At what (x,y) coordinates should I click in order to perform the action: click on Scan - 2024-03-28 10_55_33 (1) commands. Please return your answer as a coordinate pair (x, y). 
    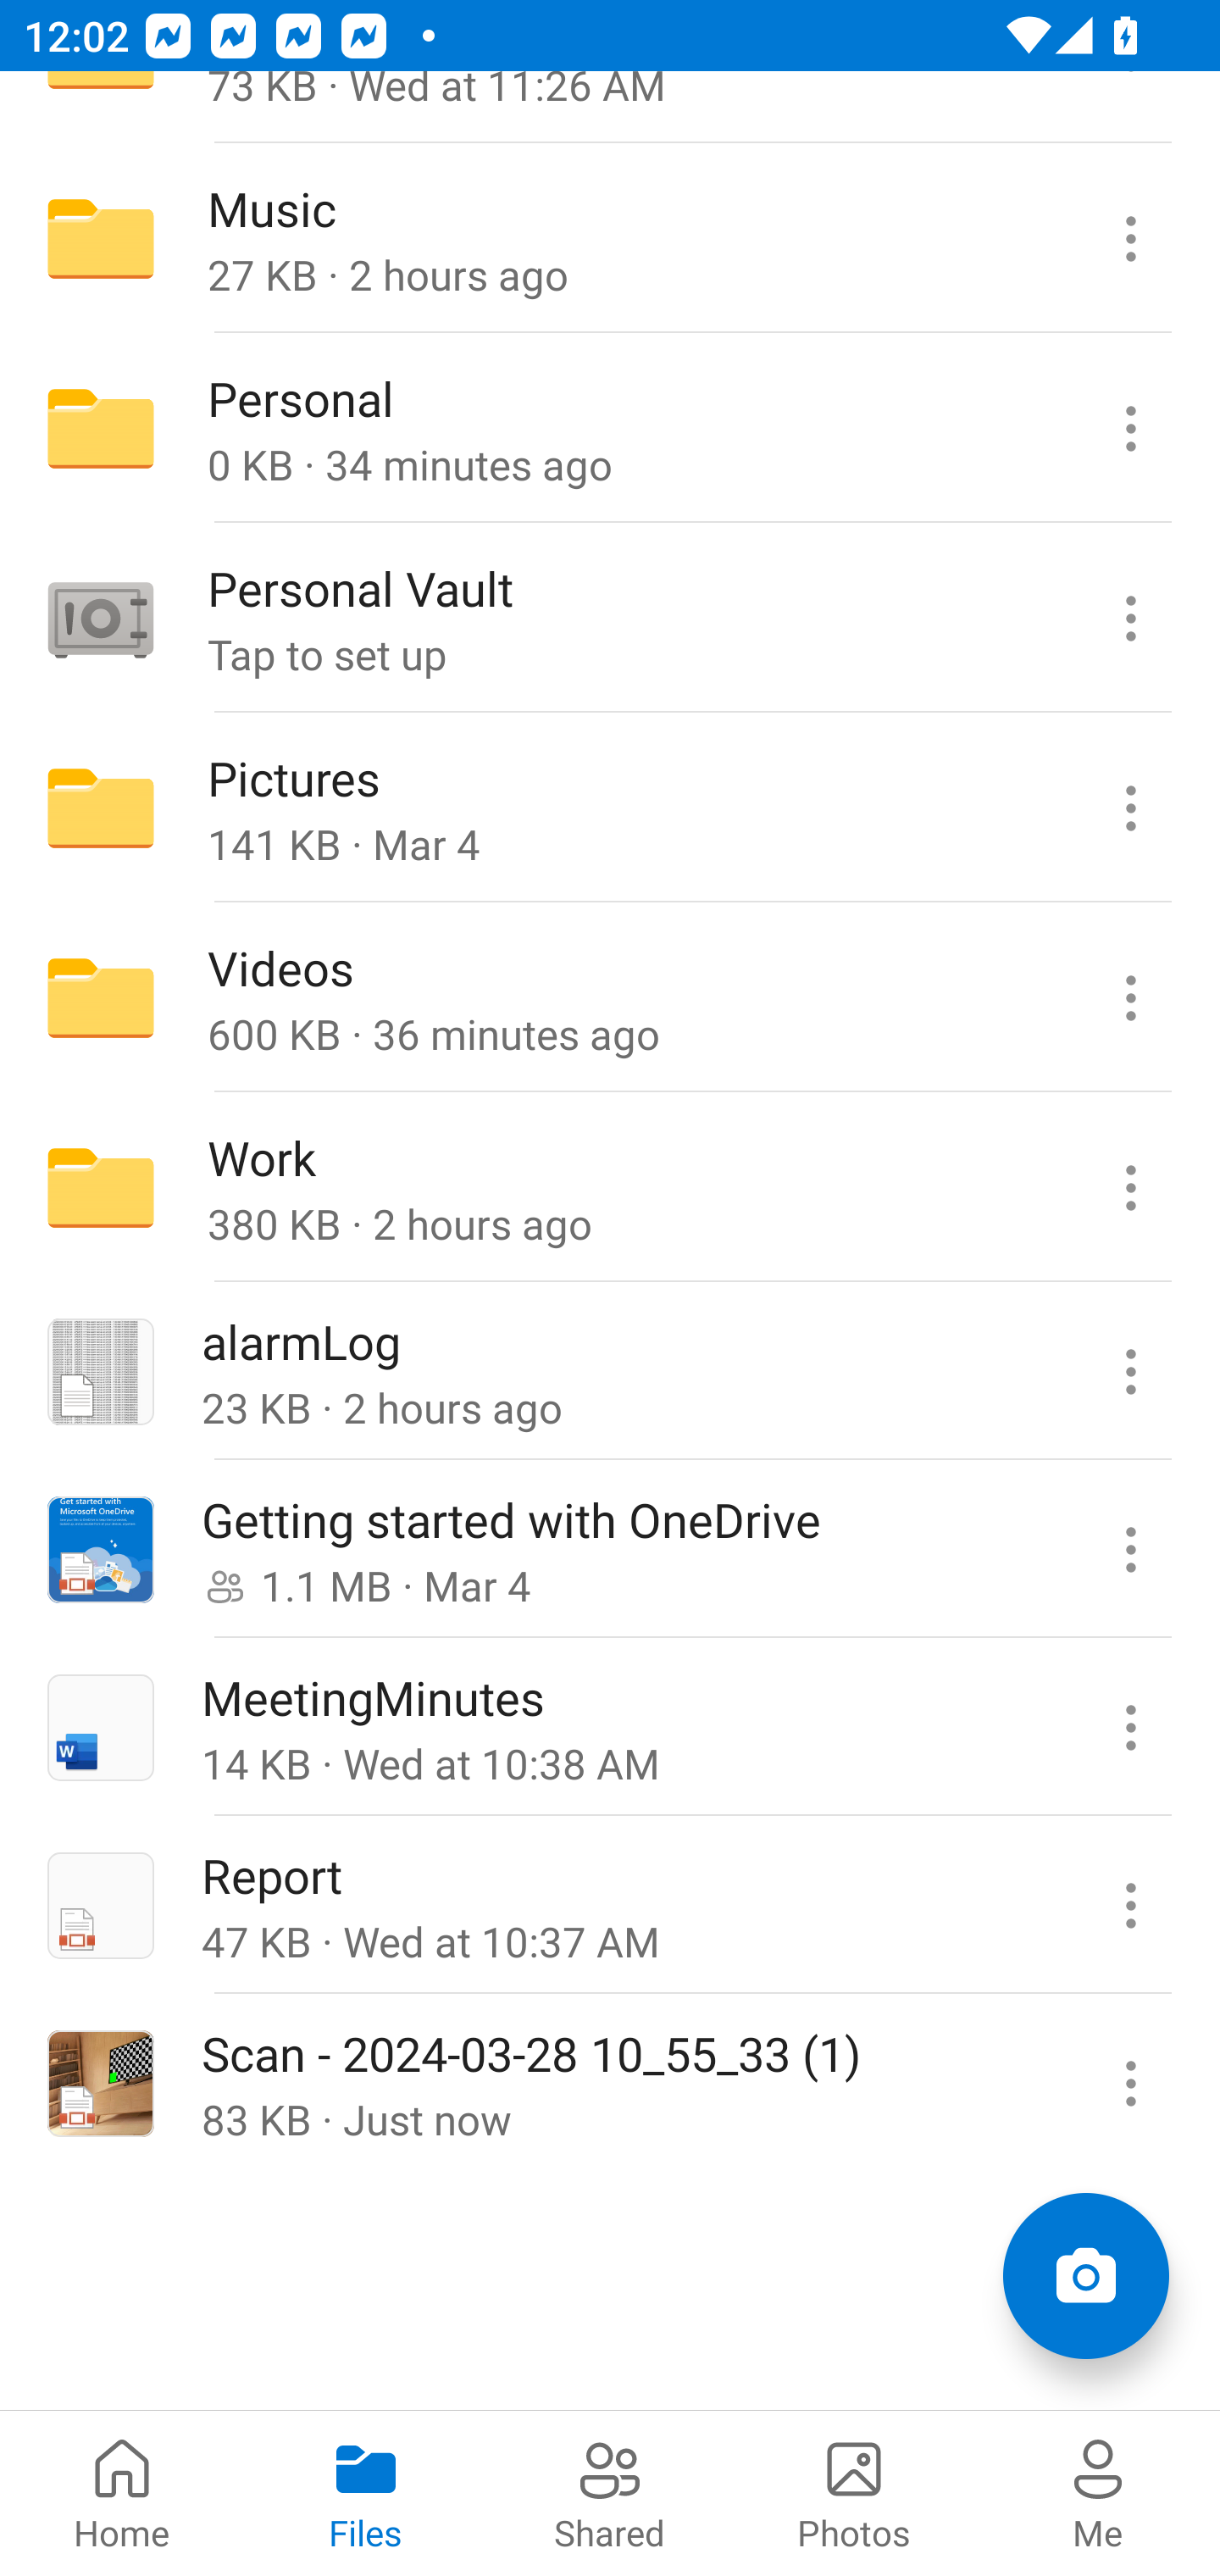
    Looking at the image, I should click on (1130, 2082).